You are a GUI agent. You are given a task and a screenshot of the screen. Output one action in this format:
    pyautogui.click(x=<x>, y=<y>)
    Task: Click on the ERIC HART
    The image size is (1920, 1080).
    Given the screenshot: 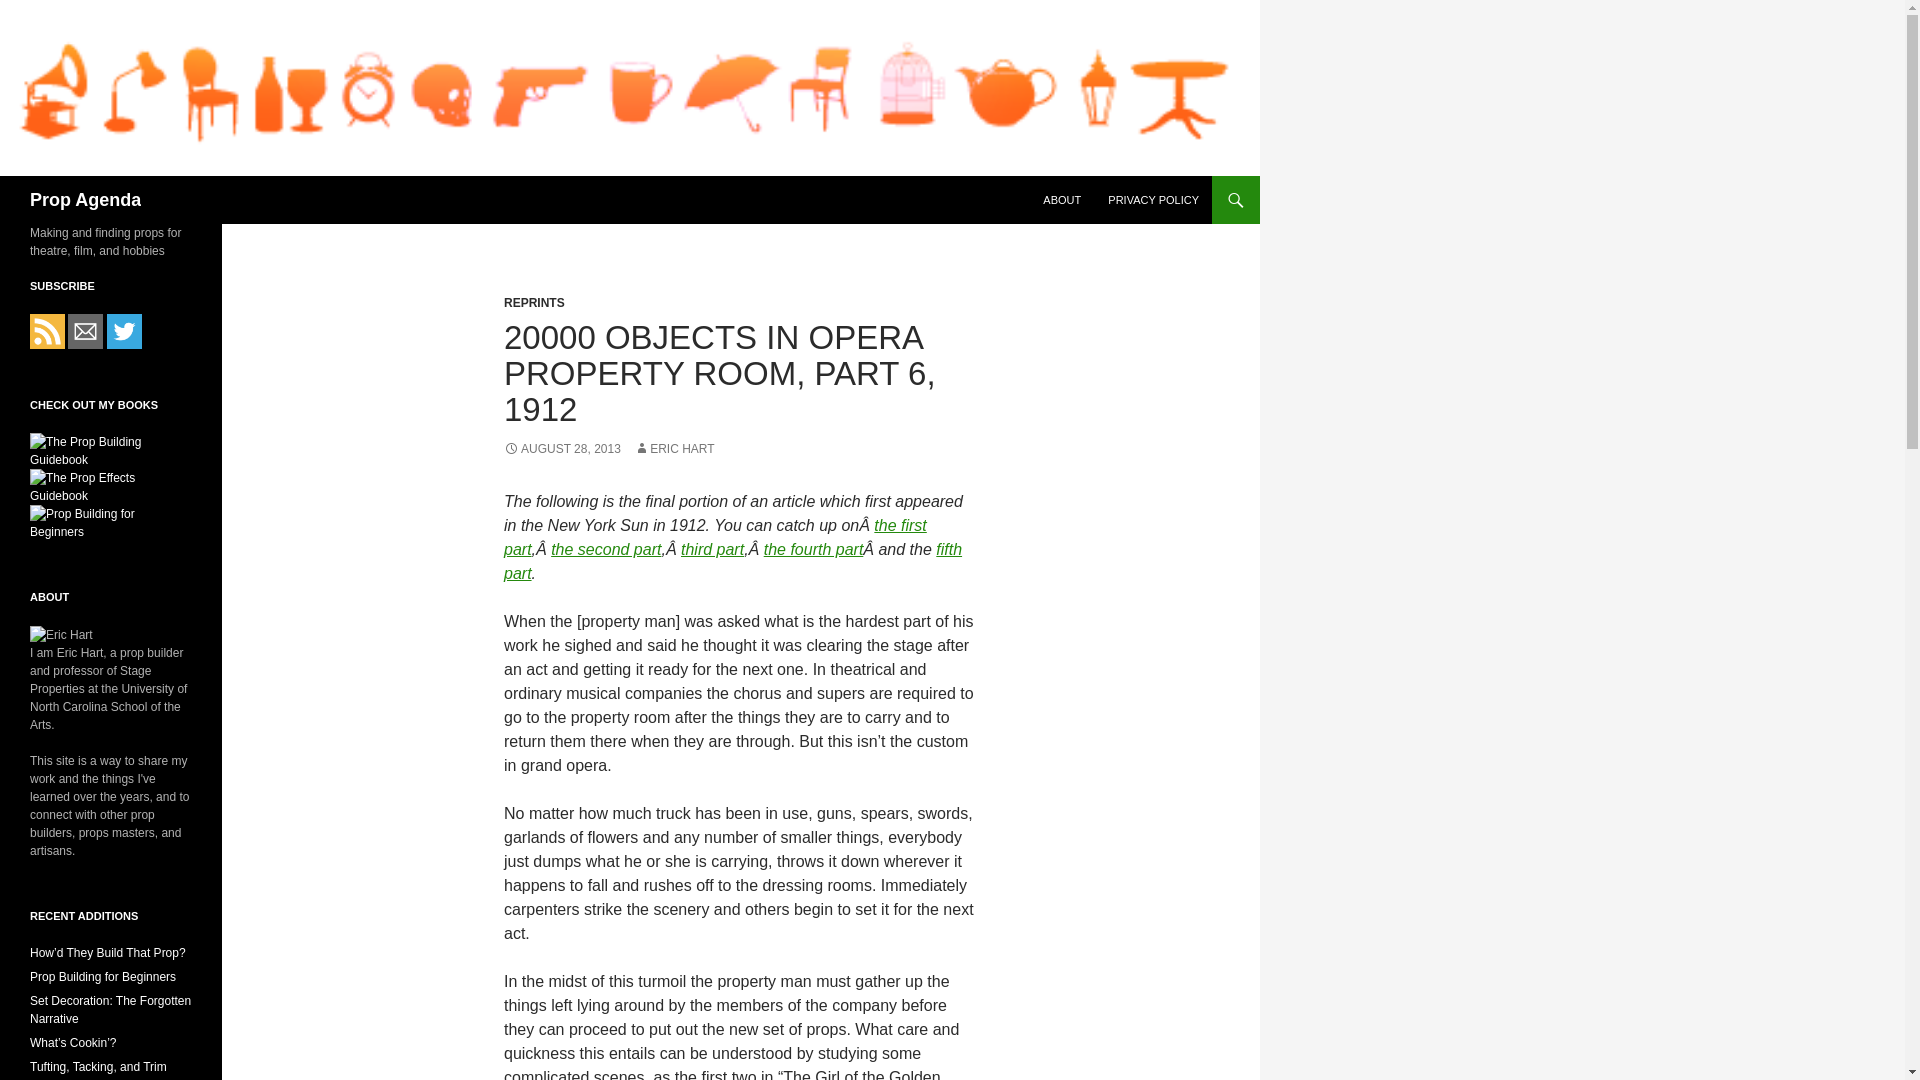 What is the action you would take?
    pyautogui.click(x=674, y=448)
    